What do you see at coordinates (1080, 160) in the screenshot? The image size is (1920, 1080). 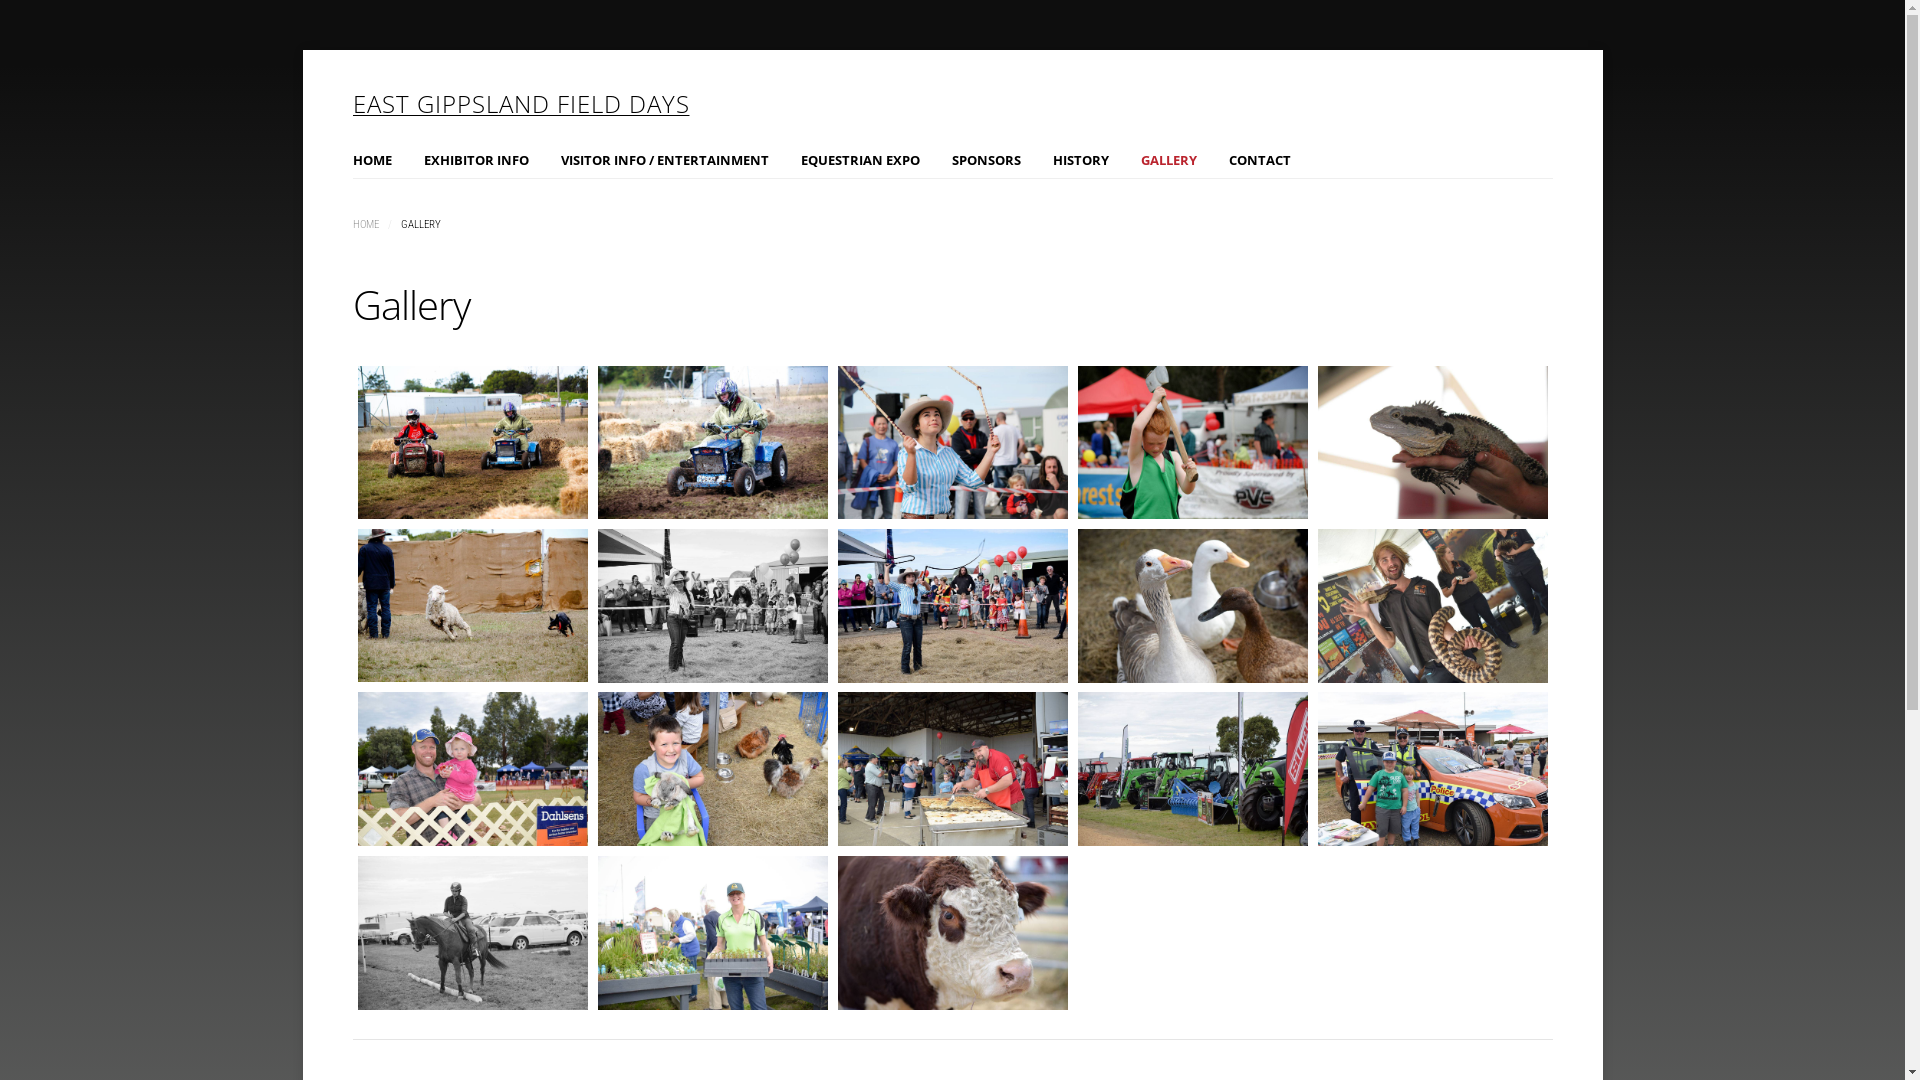 I see `HISTORY` at bounding box center [1080, 160].